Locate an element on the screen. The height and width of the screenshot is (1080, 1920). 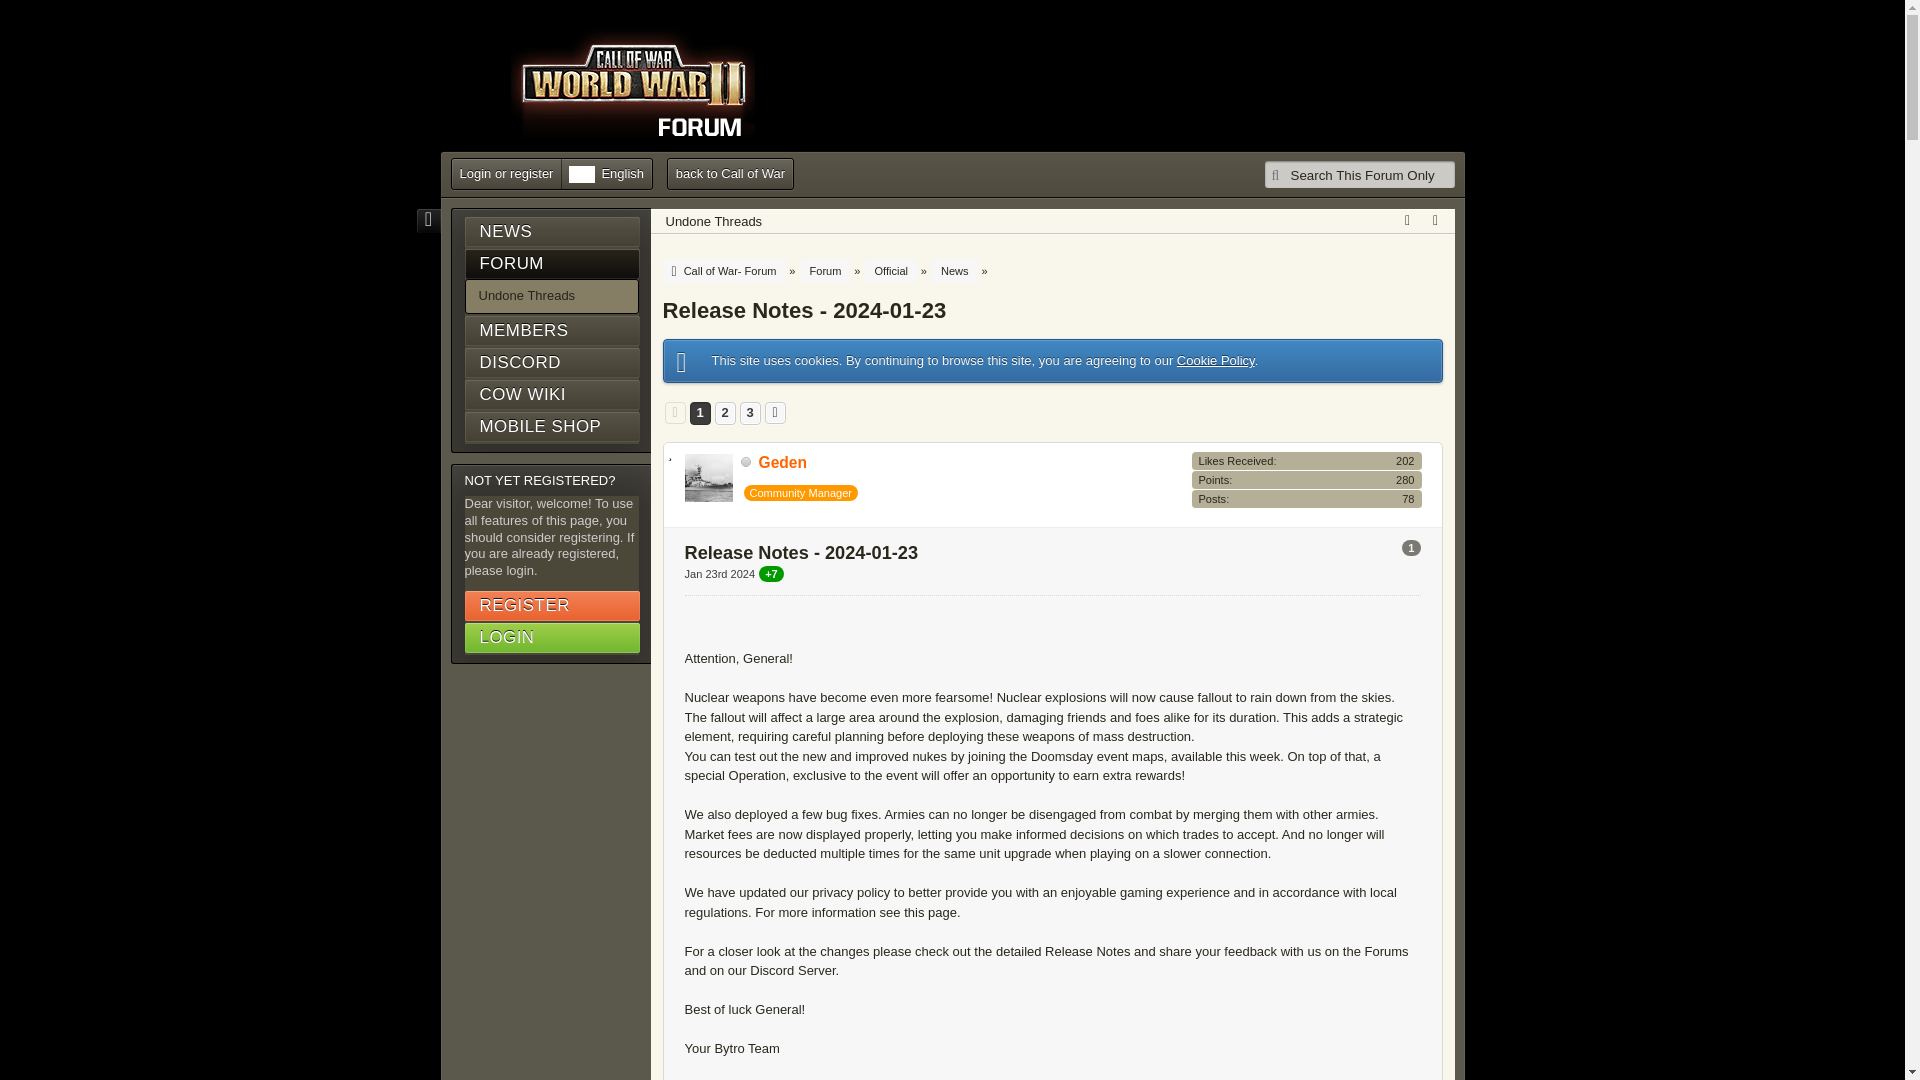
3 is located at coordinates (748, 413).